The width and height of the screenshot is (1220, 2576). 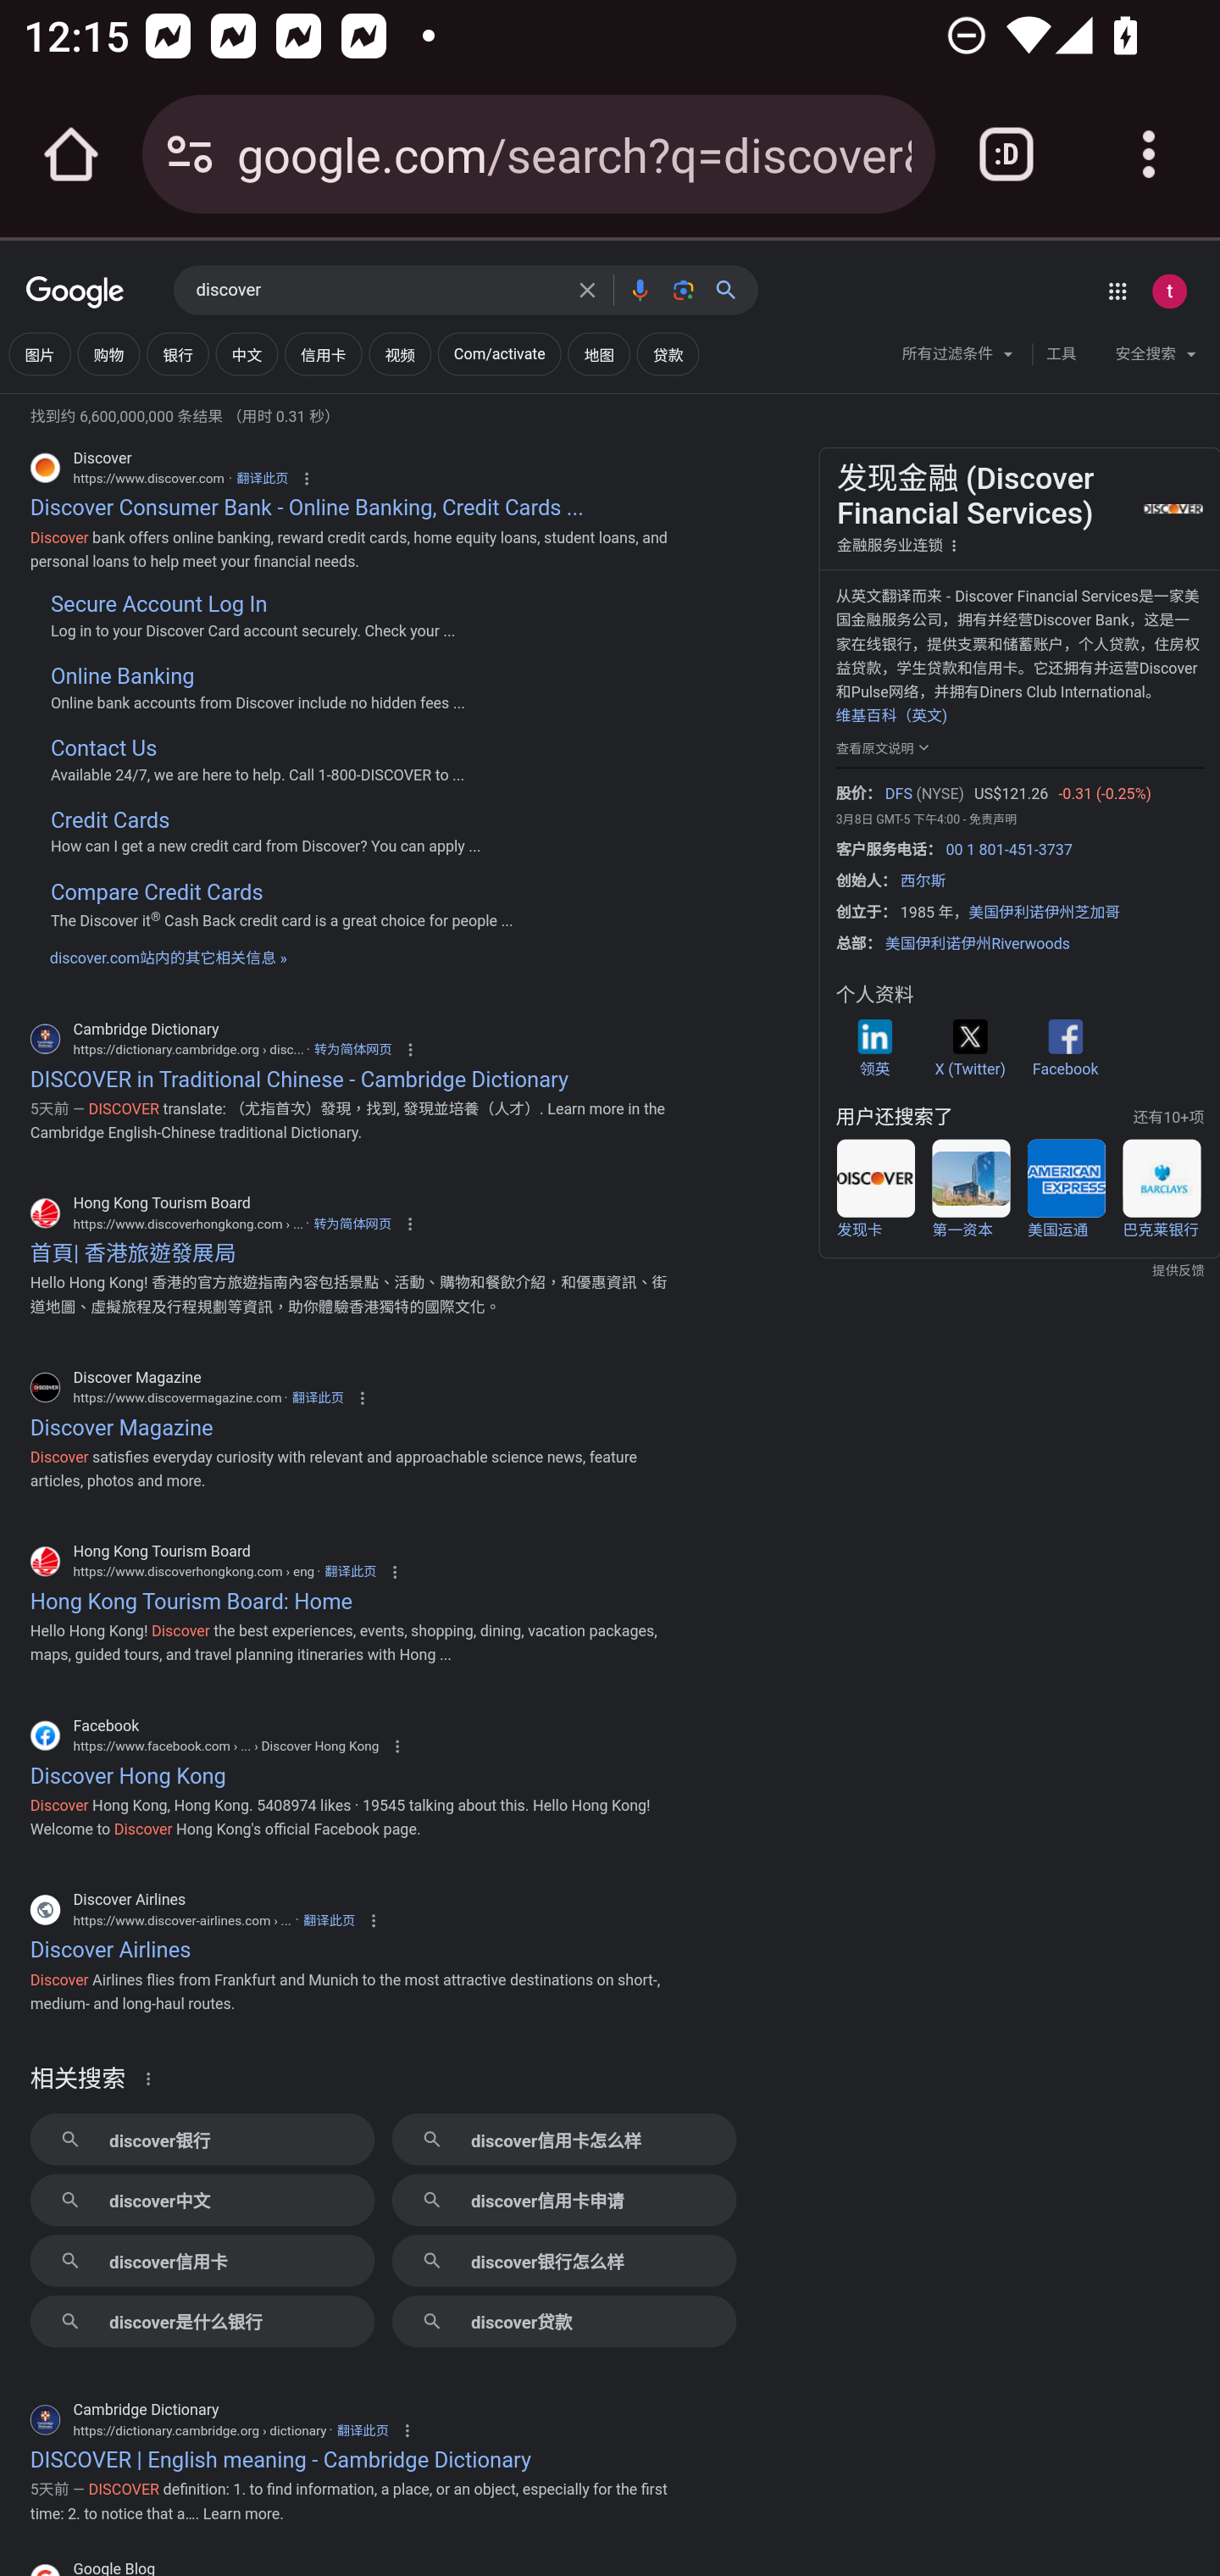 What do you see at coordinates (108, 820) in the screenshot?
I see `Credit Cards` at bounding box center [108, 820].